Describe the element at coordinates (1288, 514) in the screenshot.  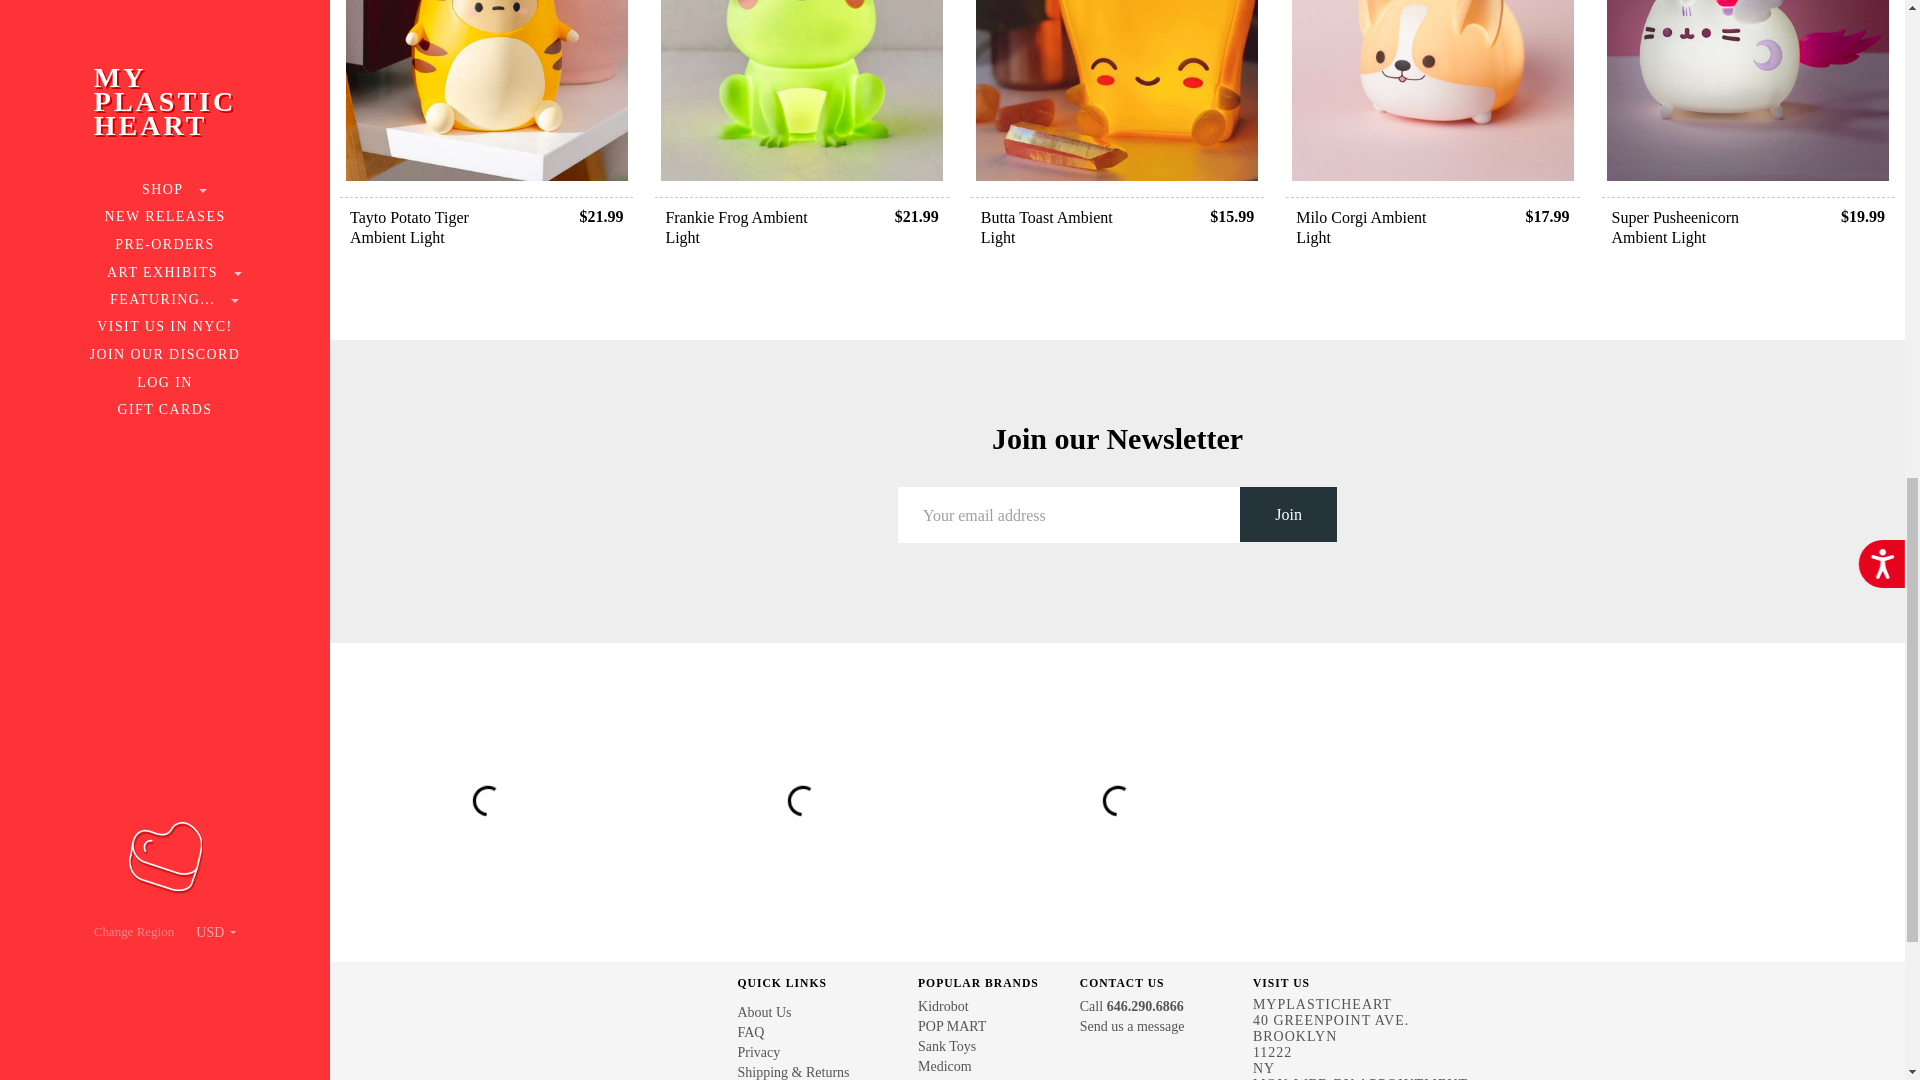
I see `Join` at that location.